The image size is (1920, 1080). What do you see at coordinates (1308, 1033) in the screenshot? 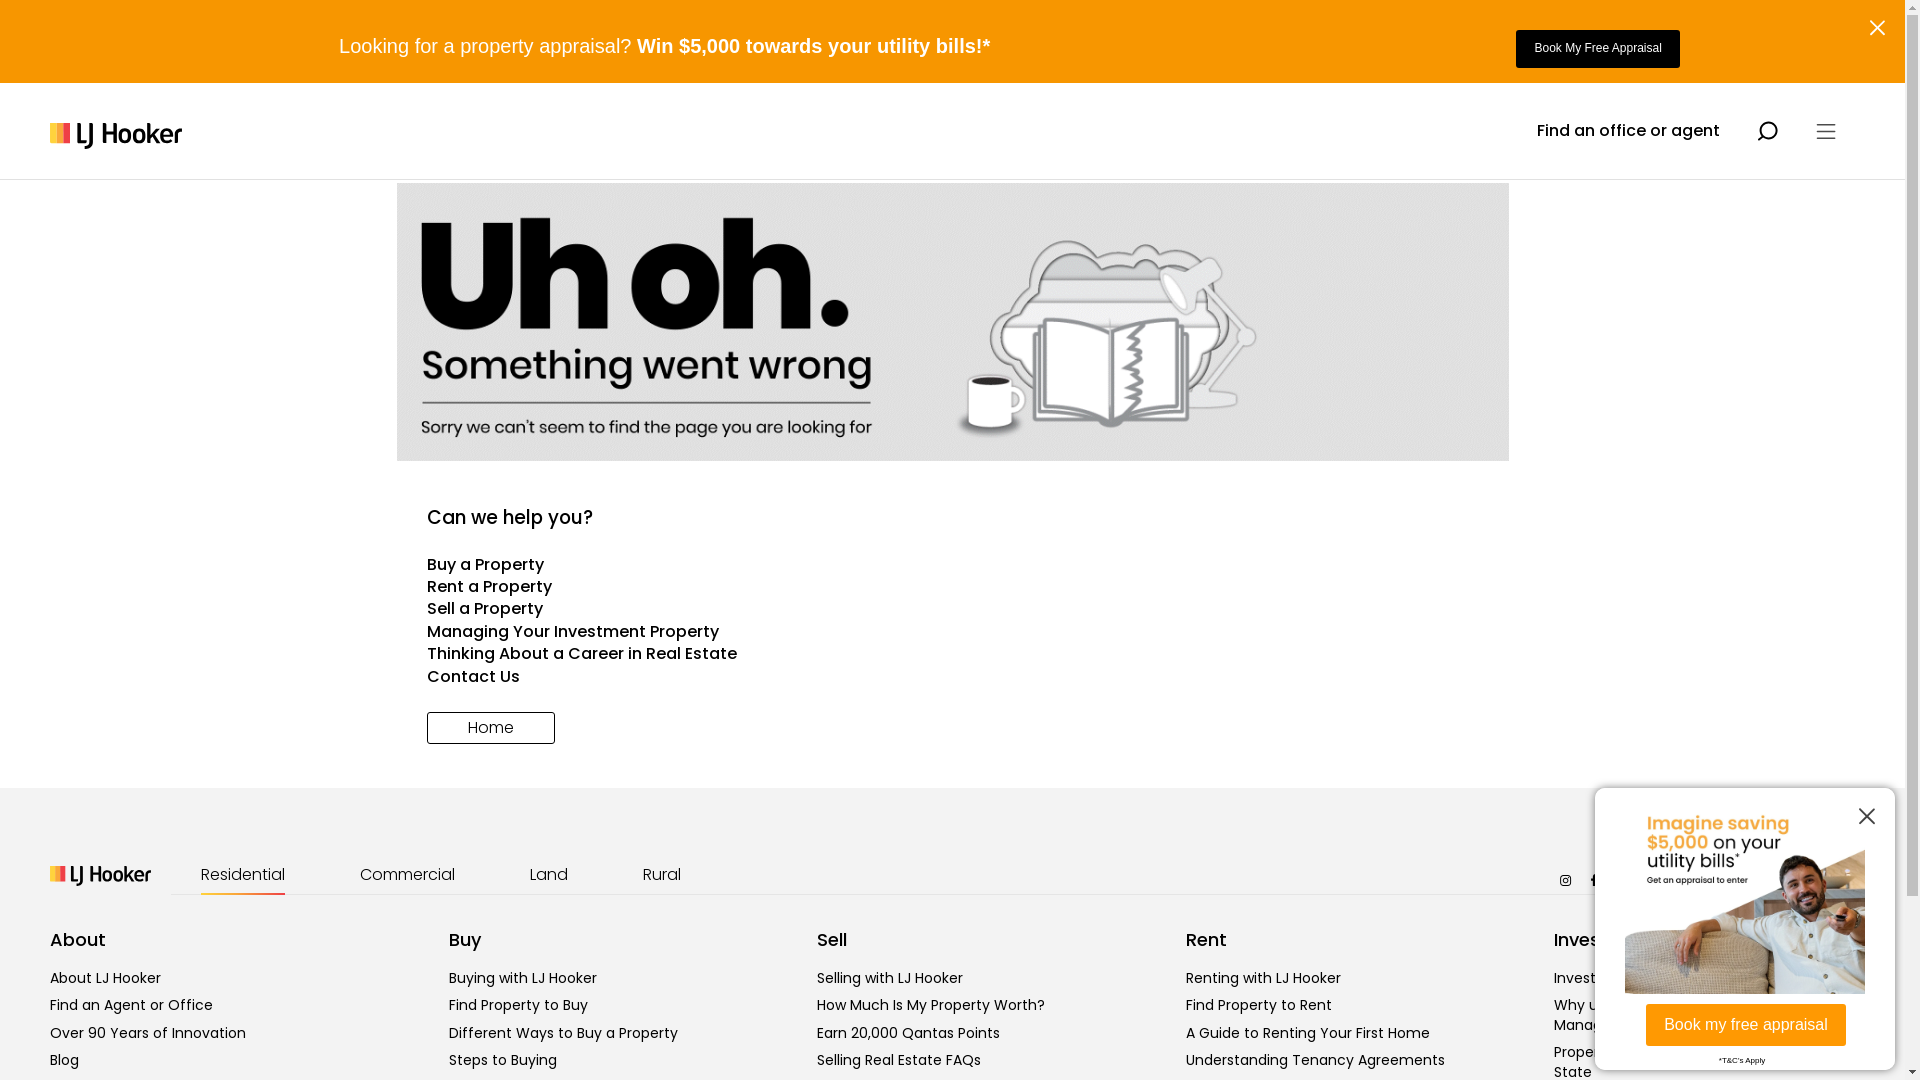
I see `A Guide to Renting Your First Home` at bounding box center [1308, 1033].